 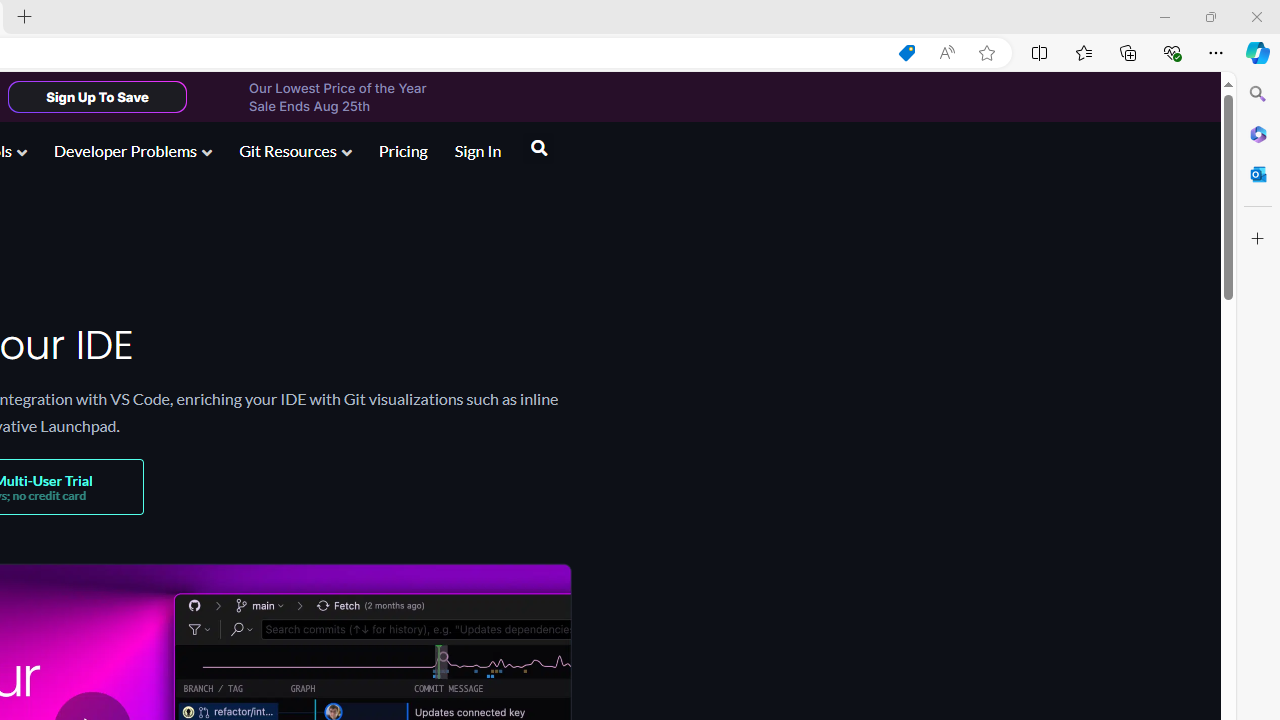 I want to click on Sign In, so click(x=478, y=150).